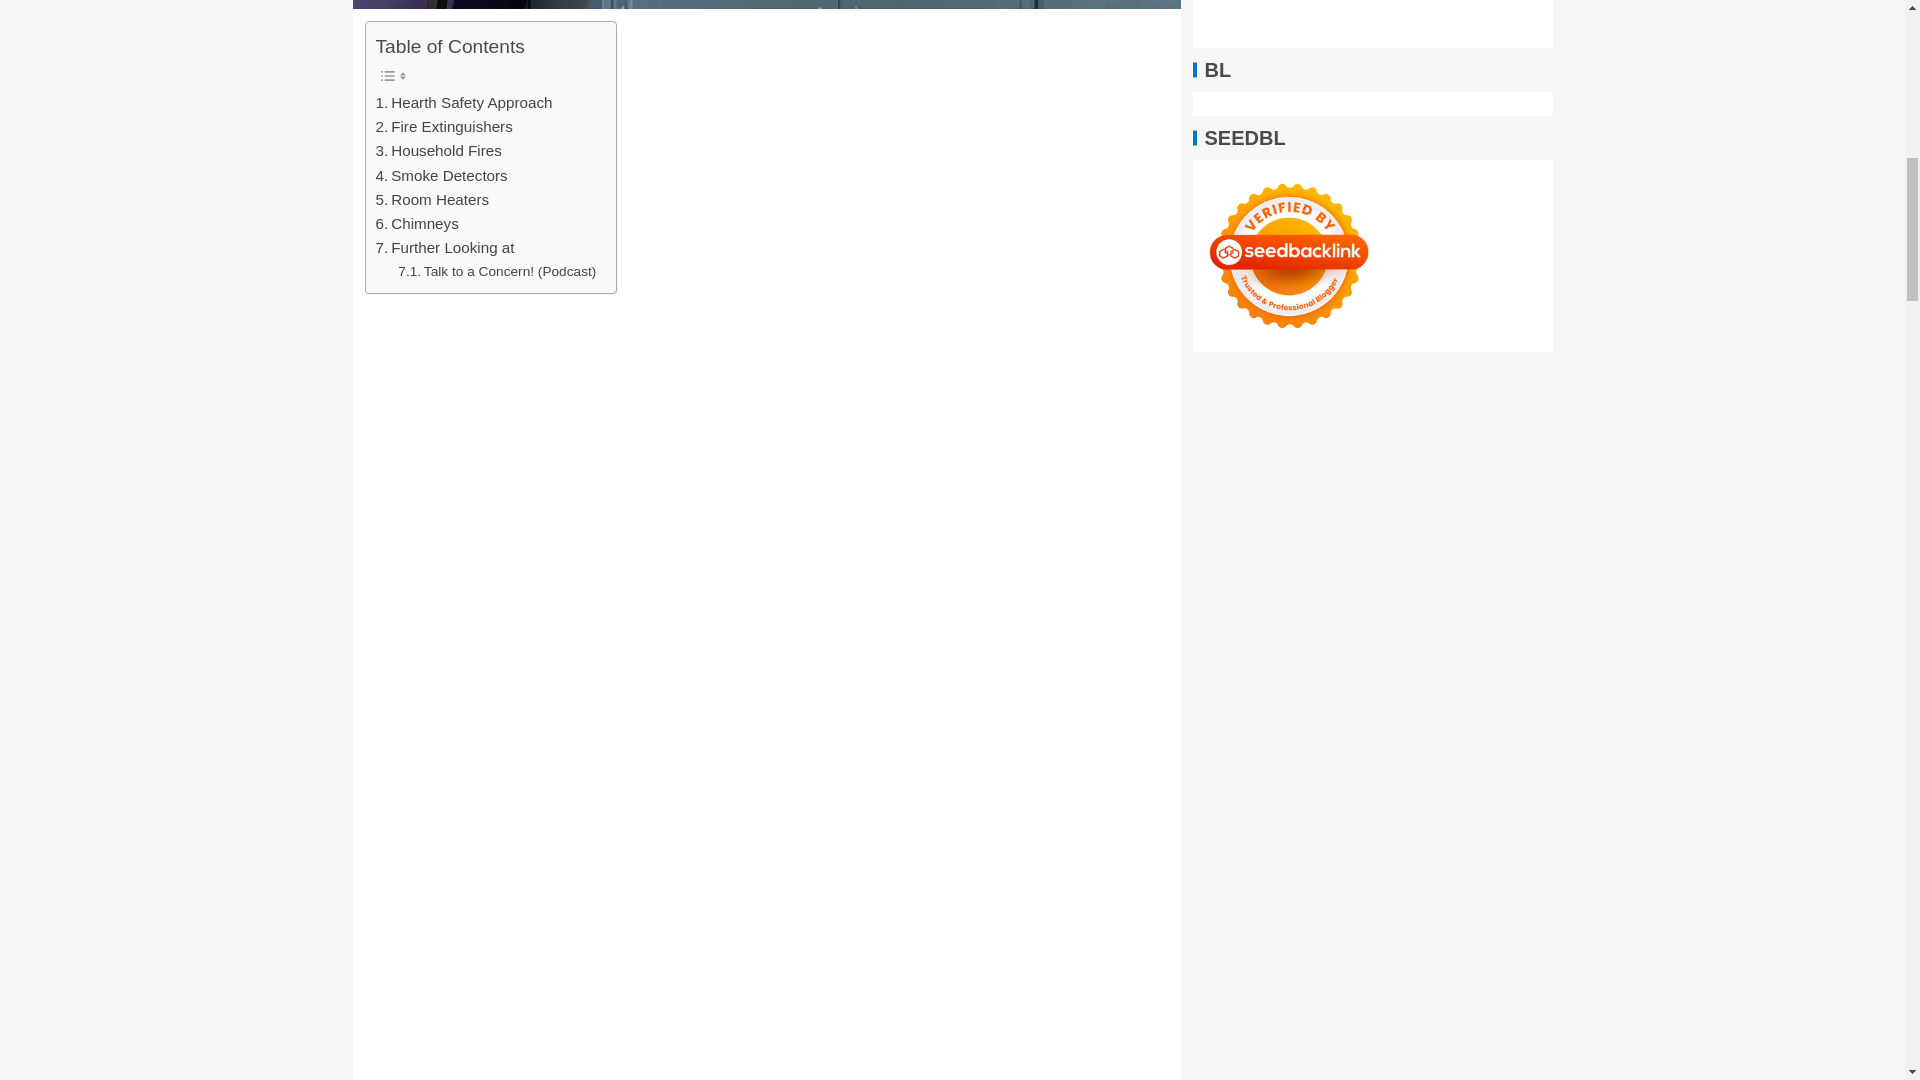 This screenshot has width=1920, height=1080. What do you see at coordinates (438, 151) in the screenshot?
I see `Household Fires` at bounding box center [438, 151].